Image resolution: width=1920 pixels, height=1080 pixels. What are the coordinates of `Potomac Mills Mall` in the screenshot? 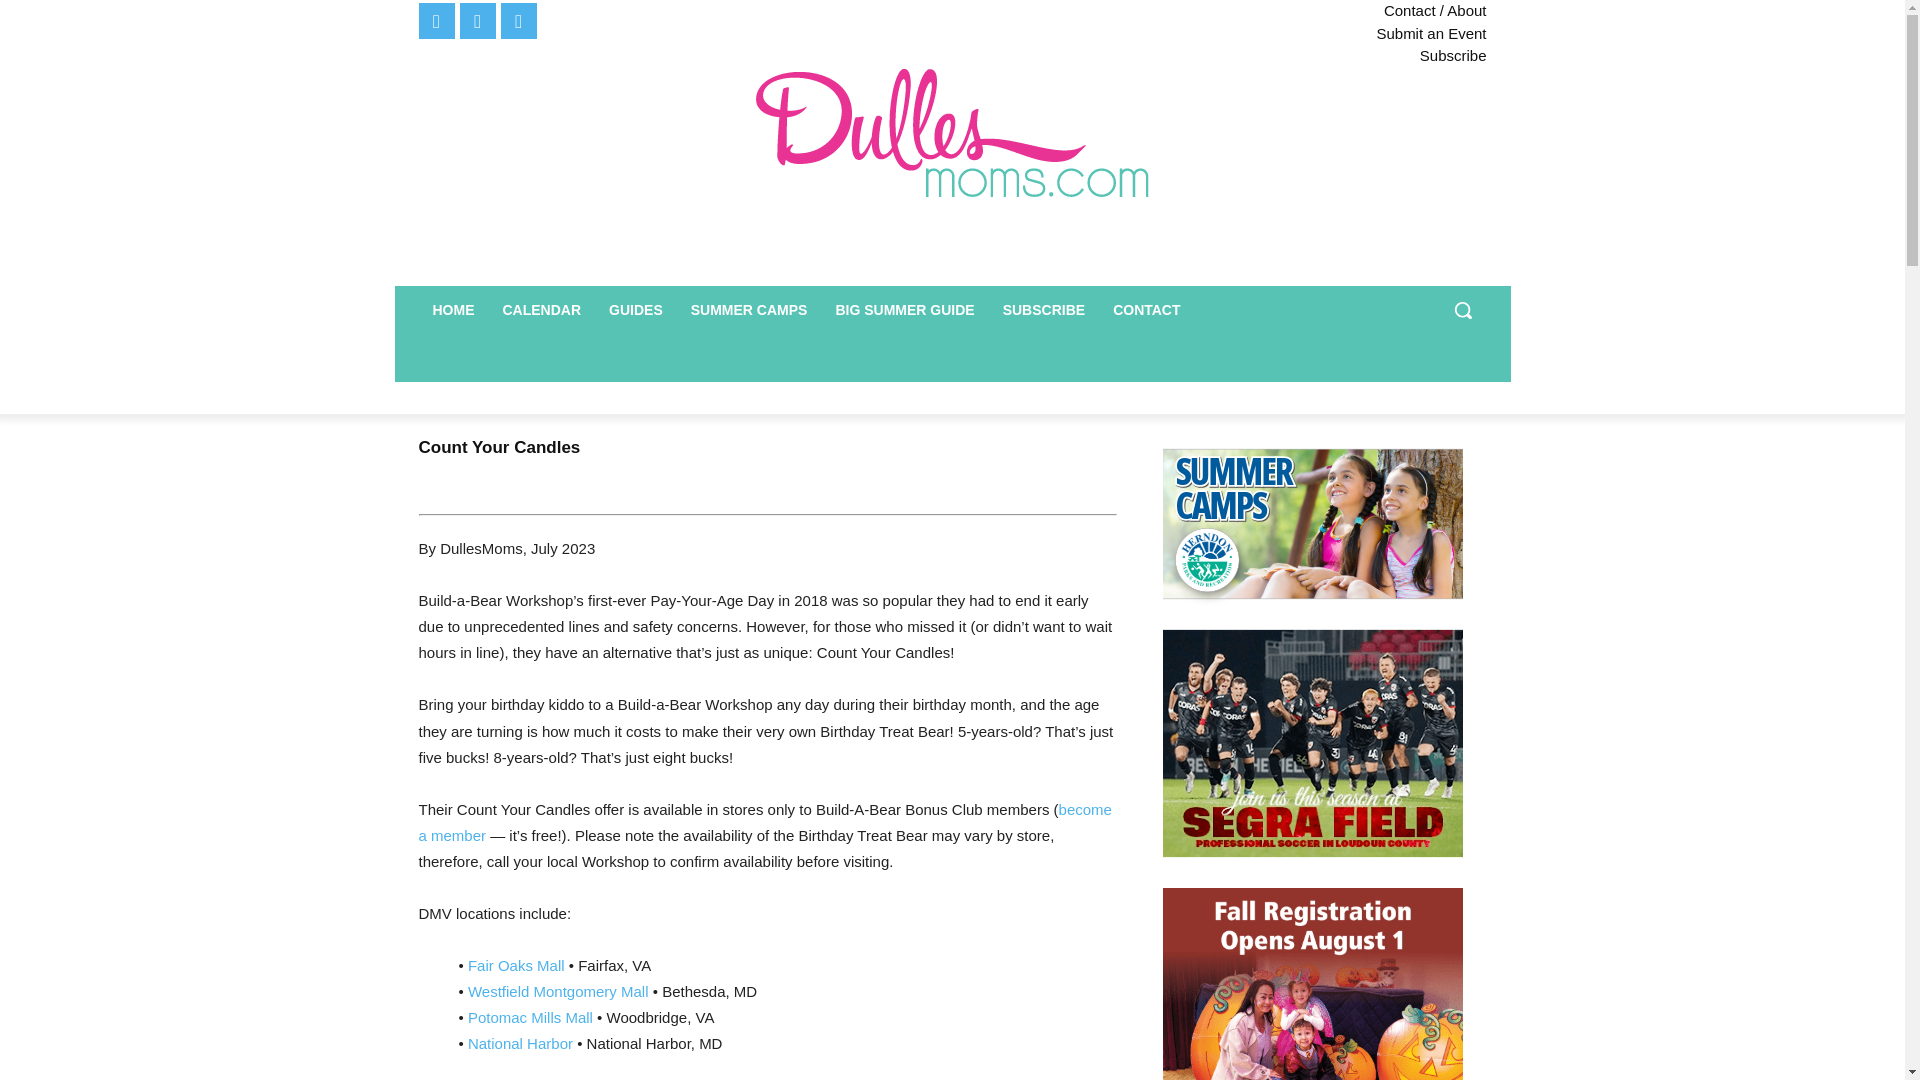 It's located at (530, 1017).